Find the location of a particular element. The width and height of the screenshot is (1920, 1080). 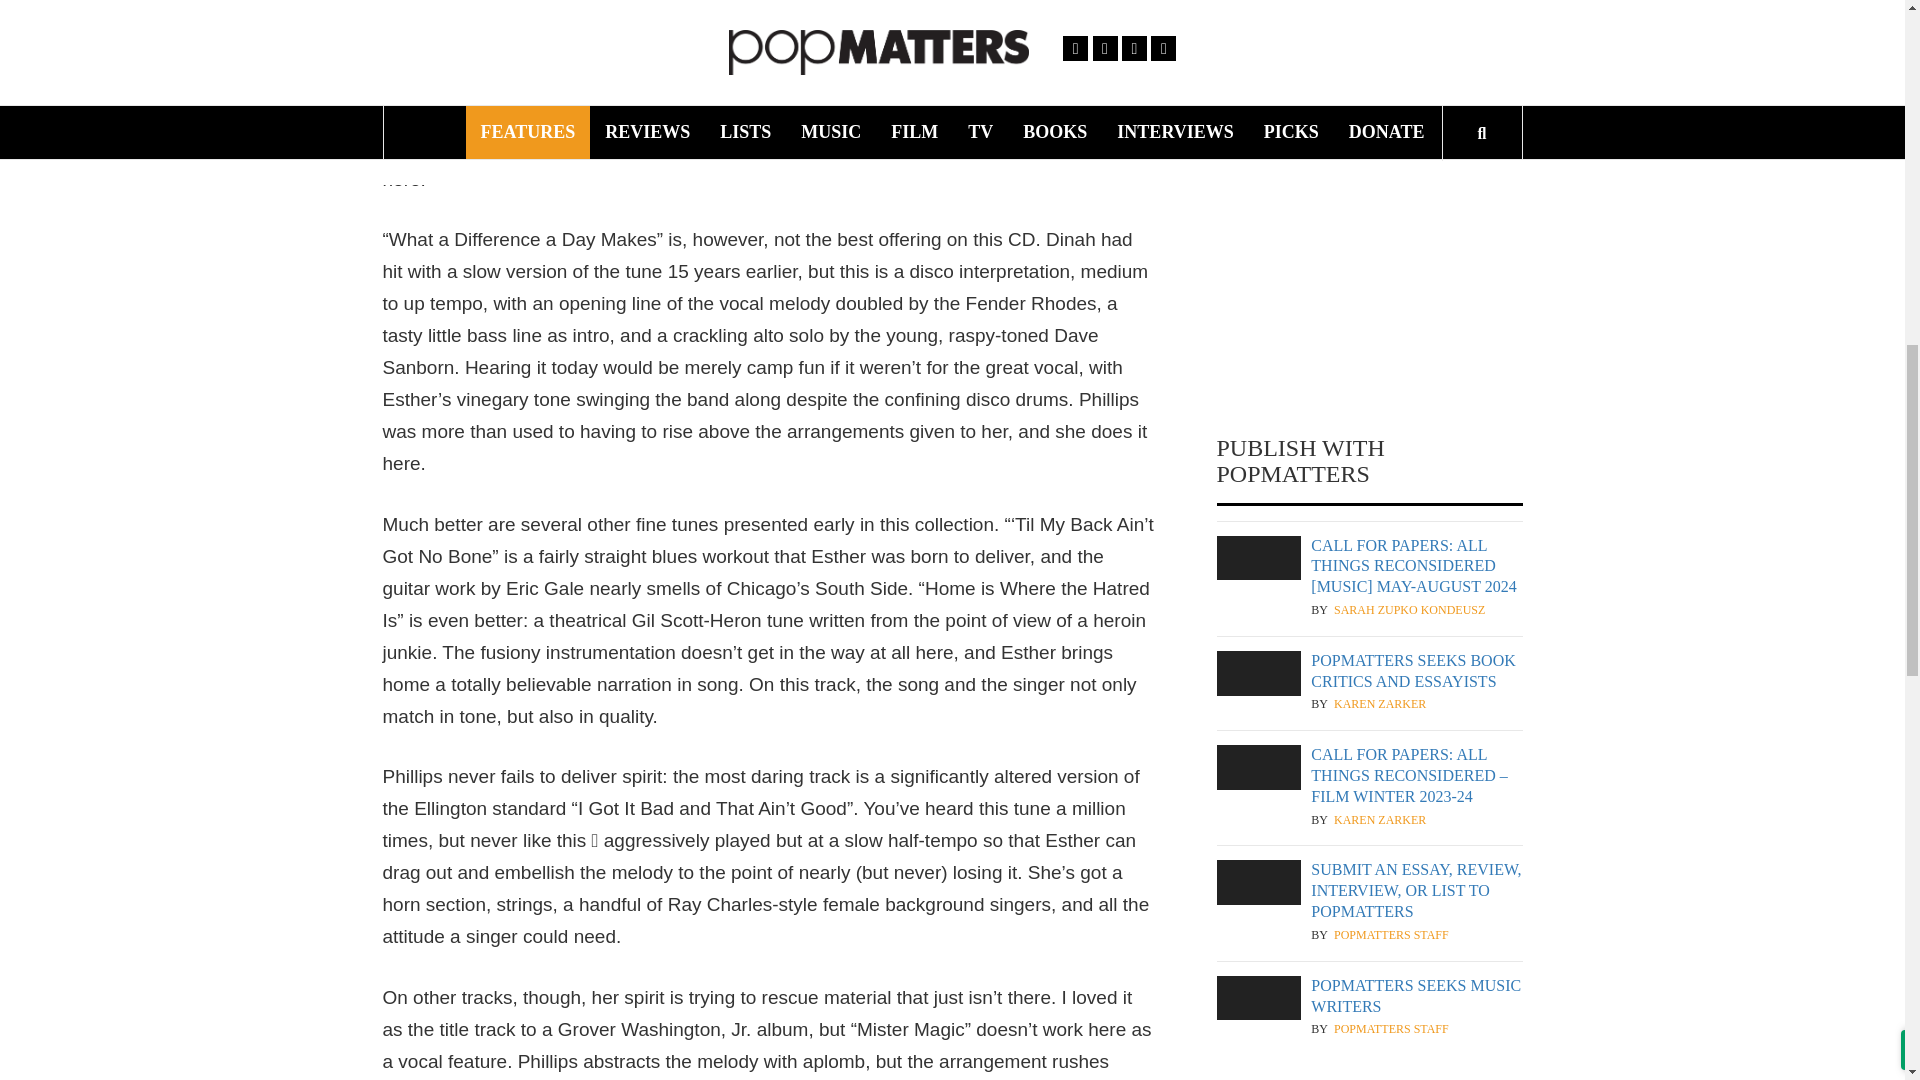

PopMatters Staff is located at coordinates (1392, 1028).